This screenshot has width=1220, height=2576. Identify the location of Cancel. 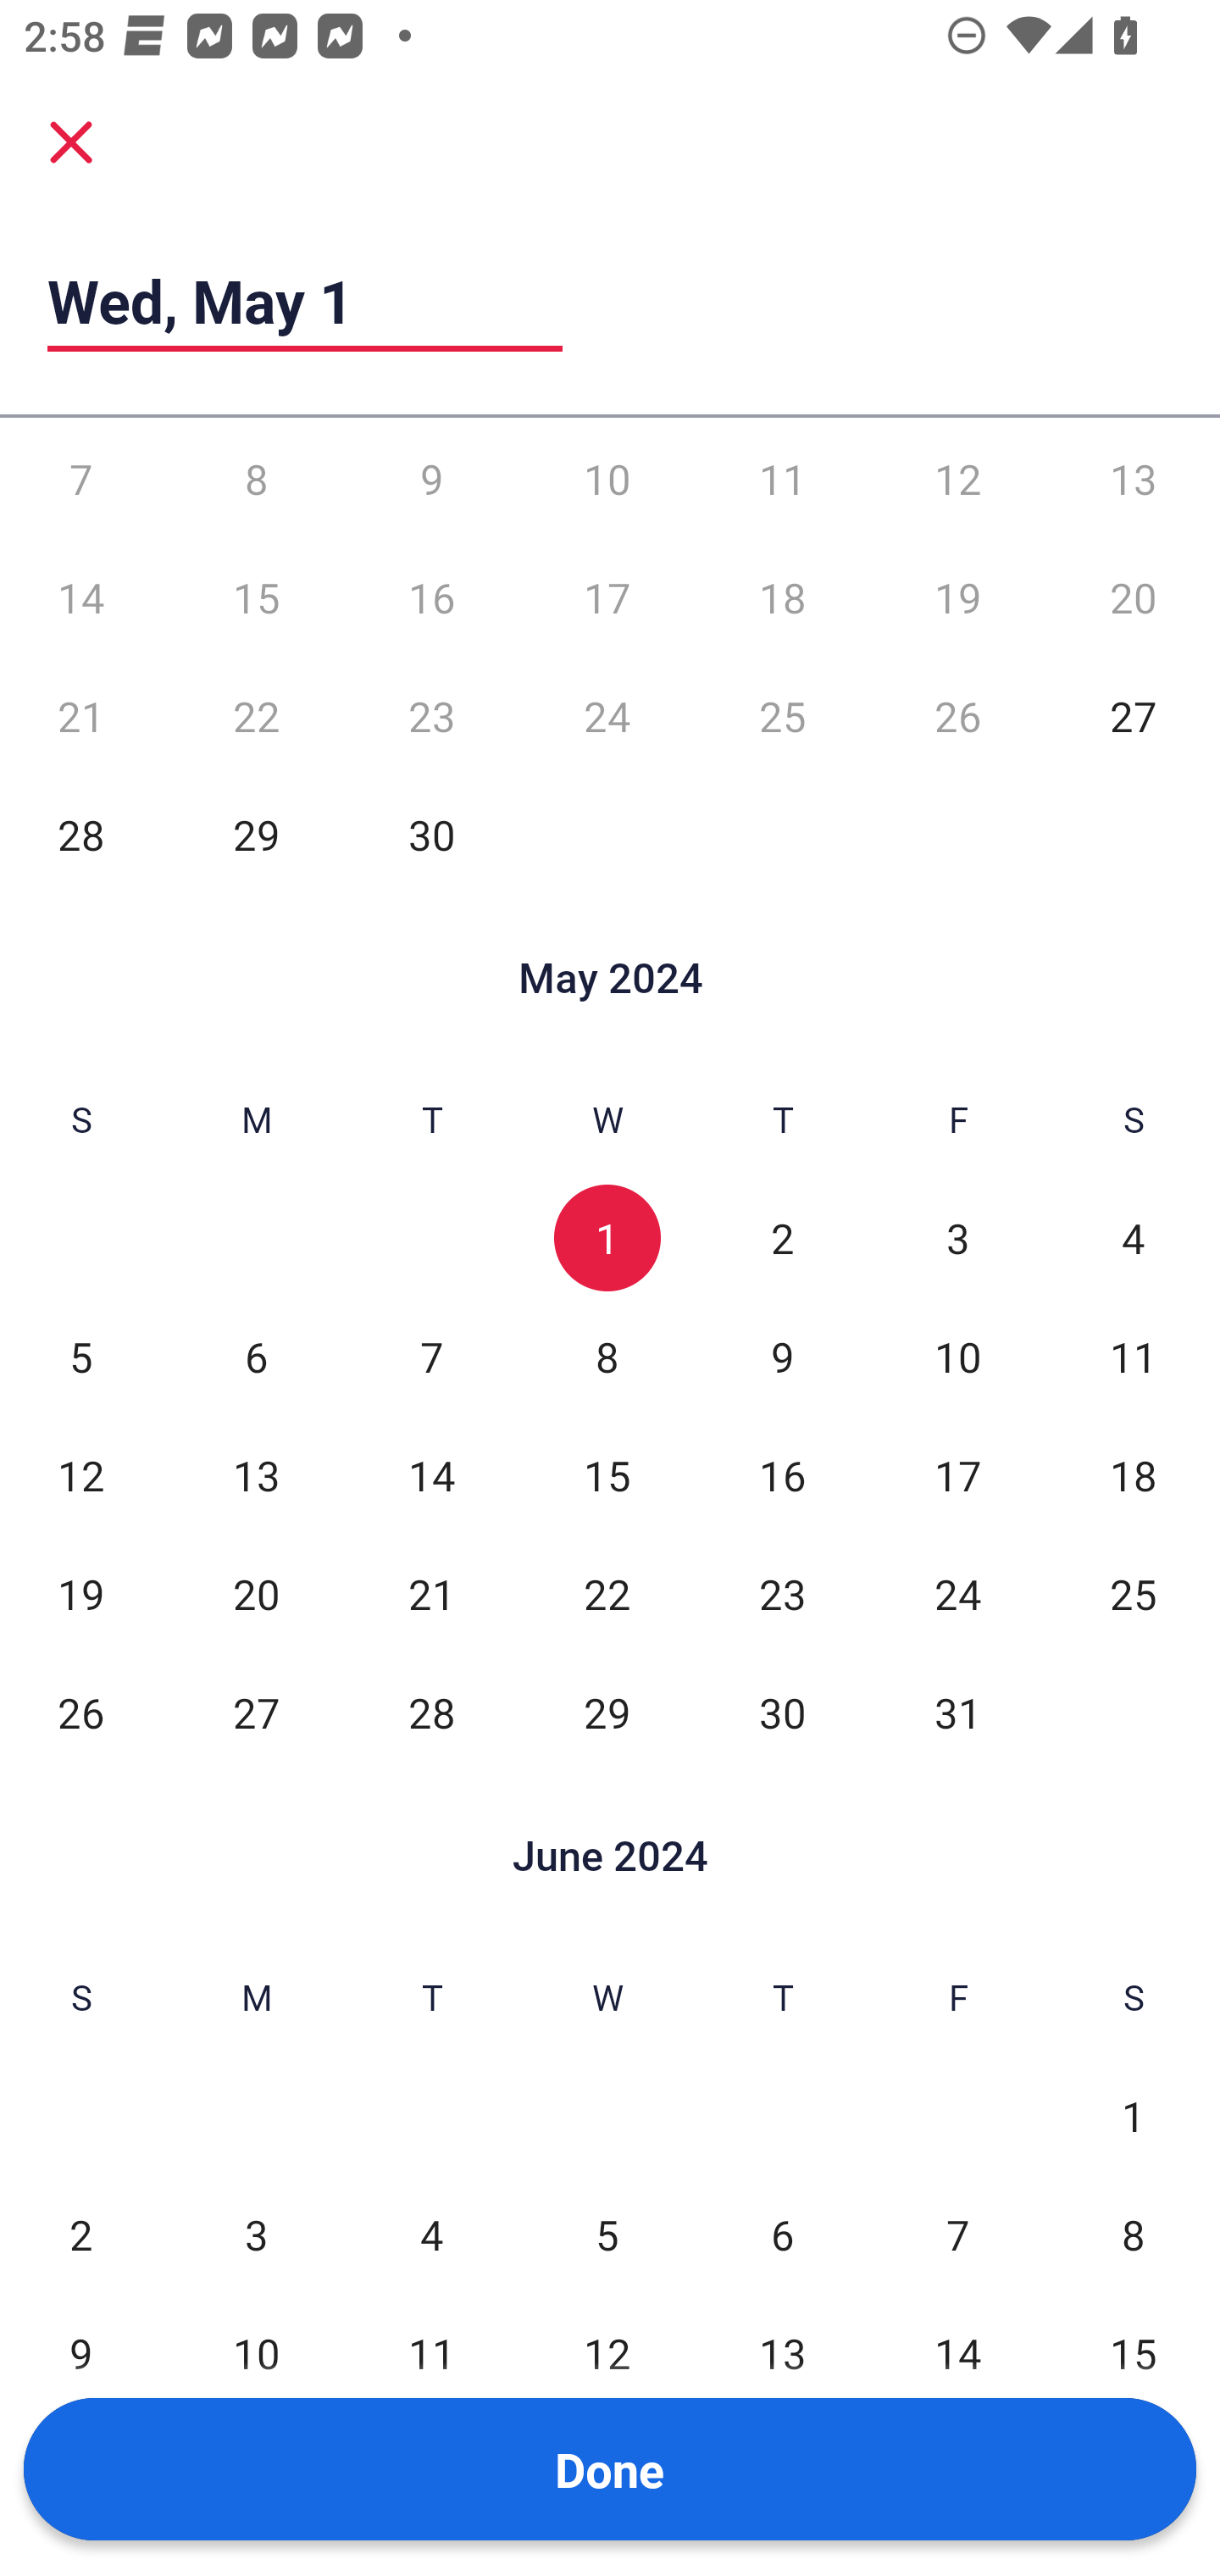
(71, 141).